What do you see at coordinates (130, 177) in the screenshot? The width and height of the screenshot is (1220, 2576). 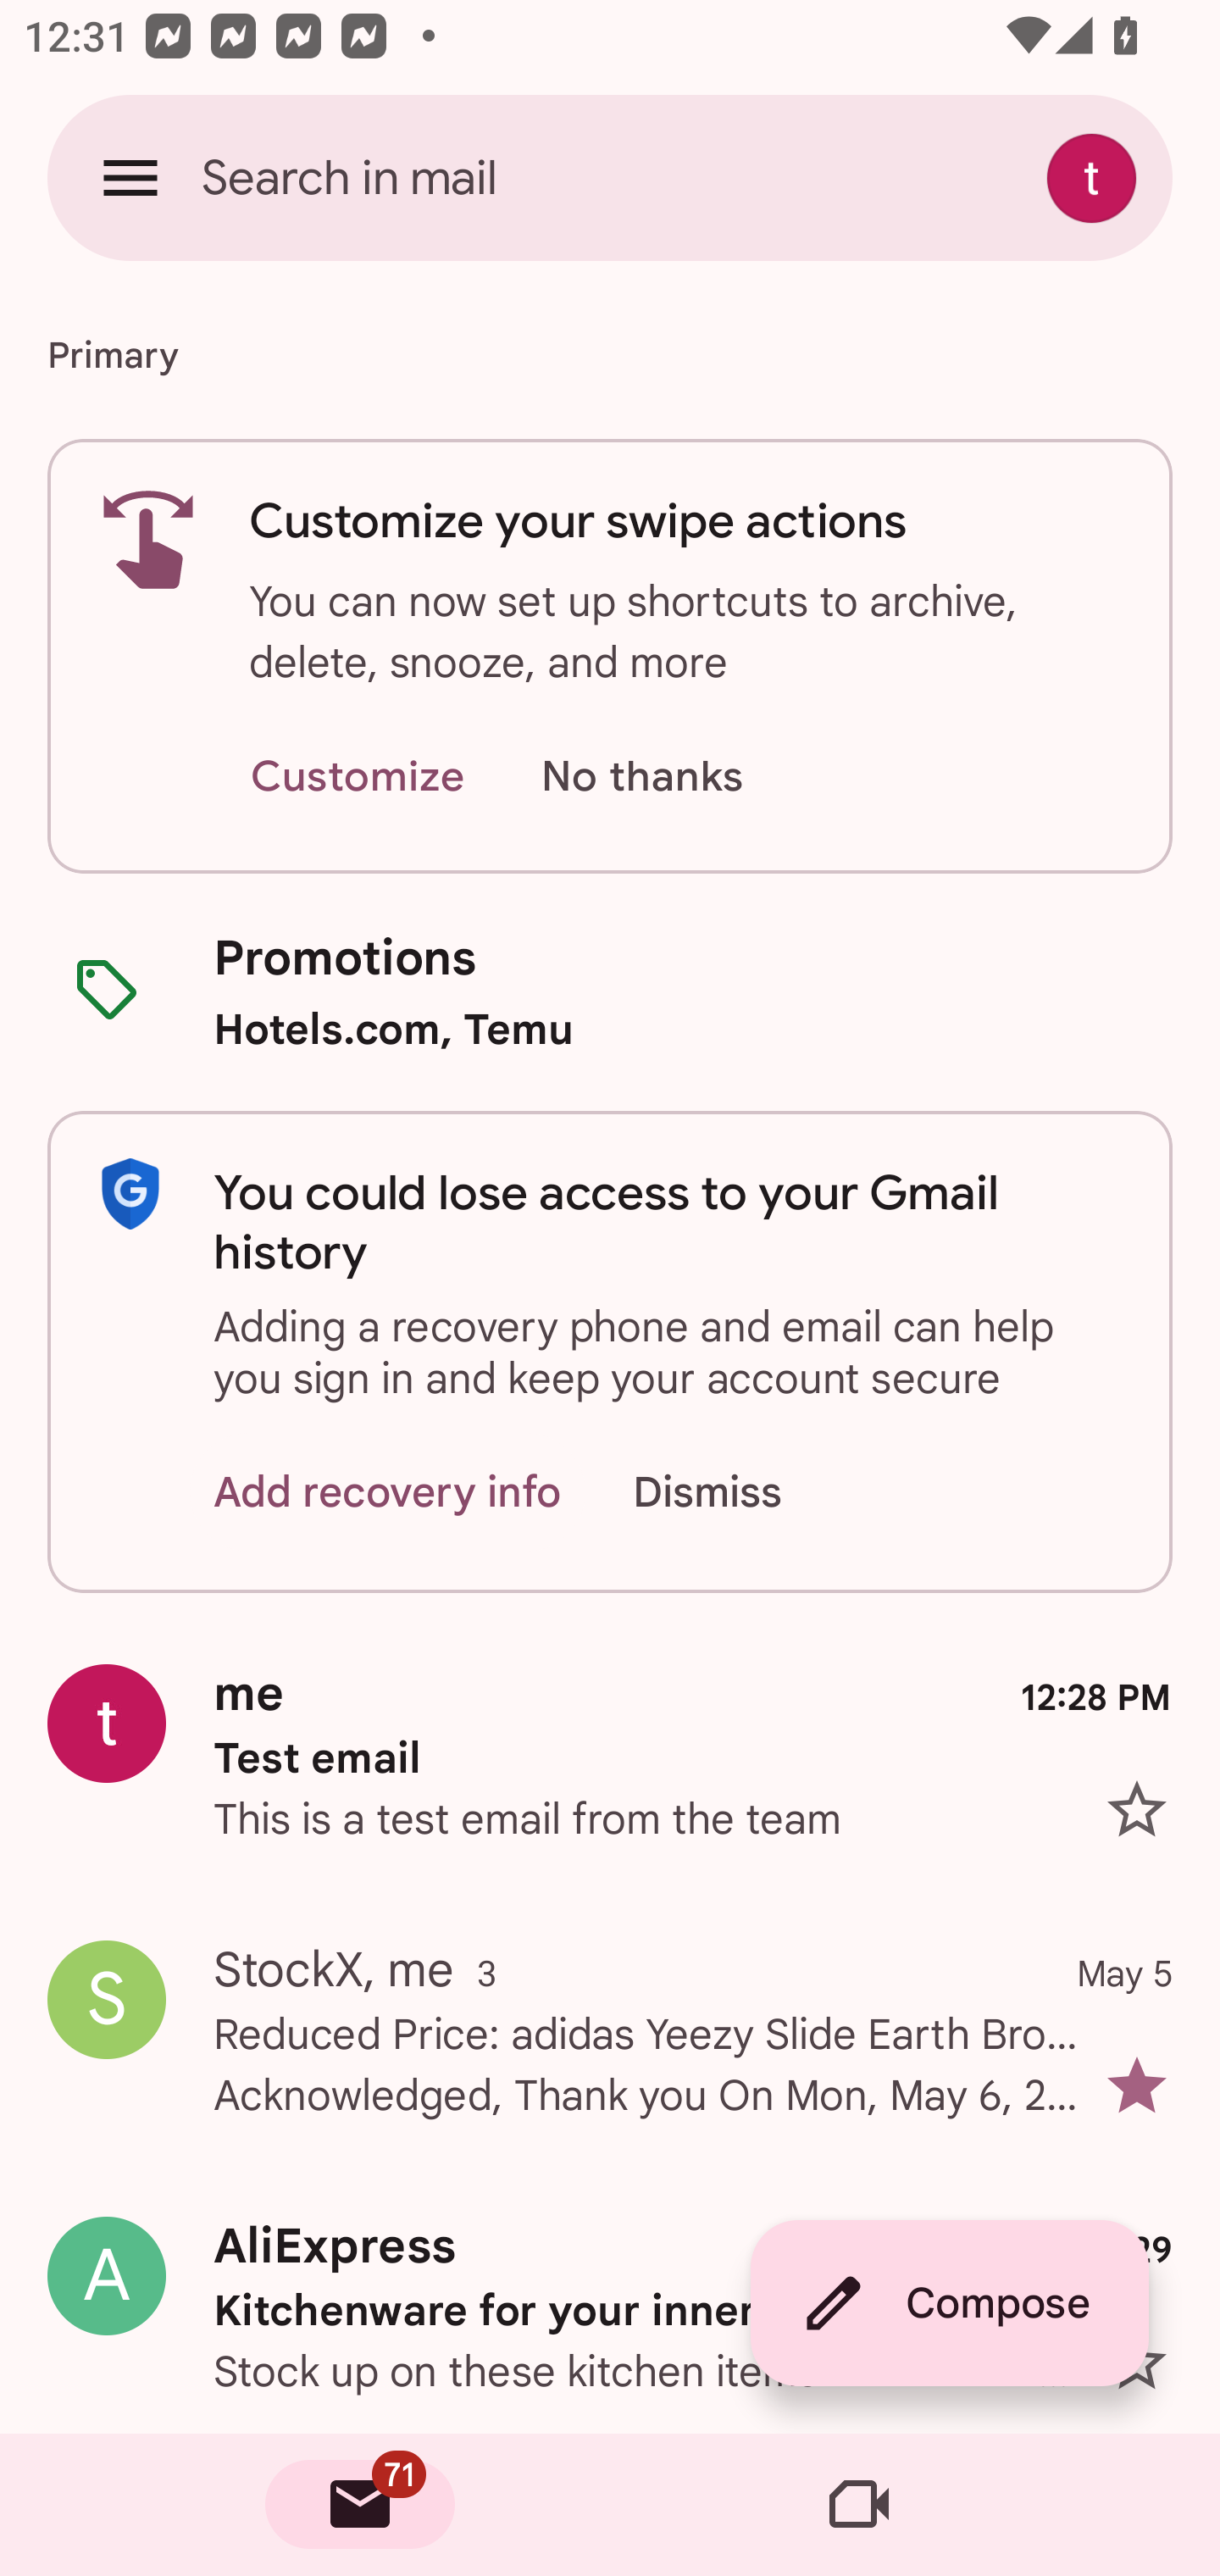 I see `Open navigation drawer` at bounding box center [130, 177].